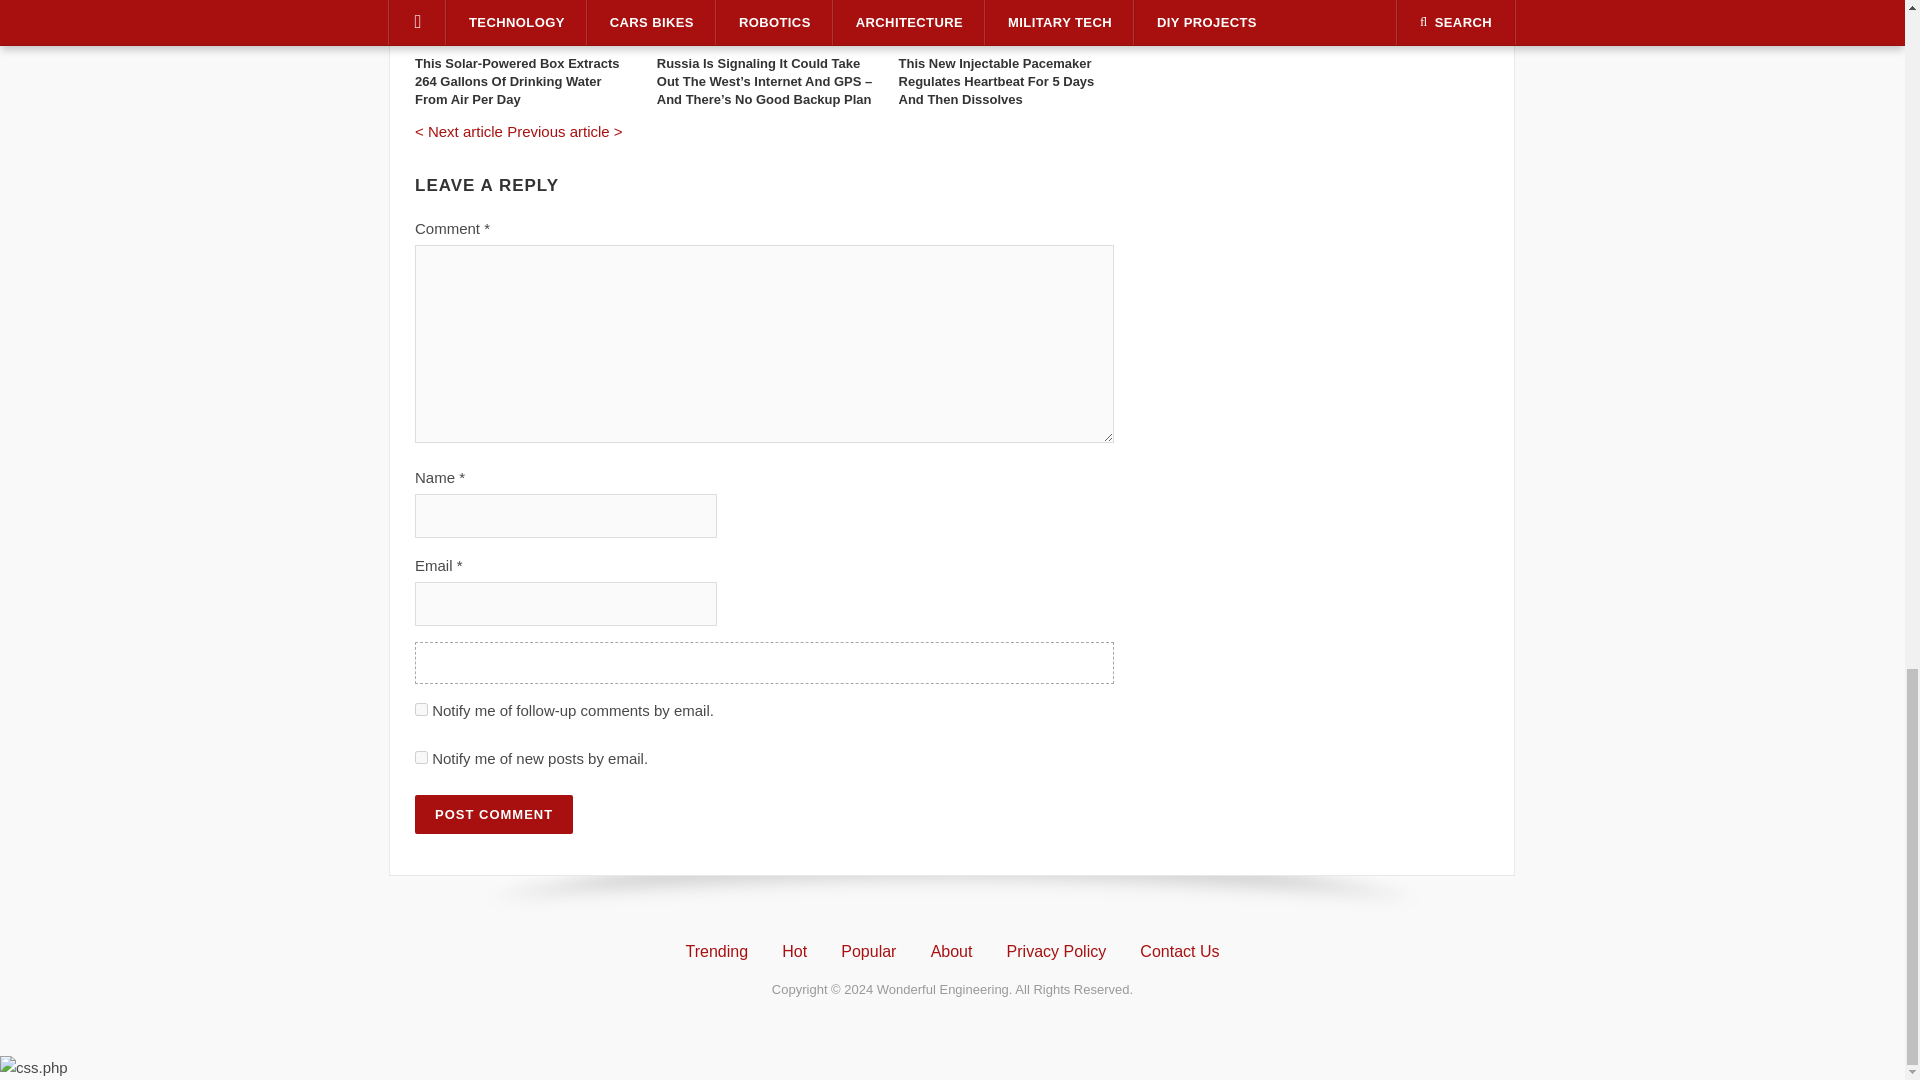 This screenshot has height=1080, width=1920. Describe the element at coordinates (421, 756) in the screenshot. I see `subscribe` at that location.